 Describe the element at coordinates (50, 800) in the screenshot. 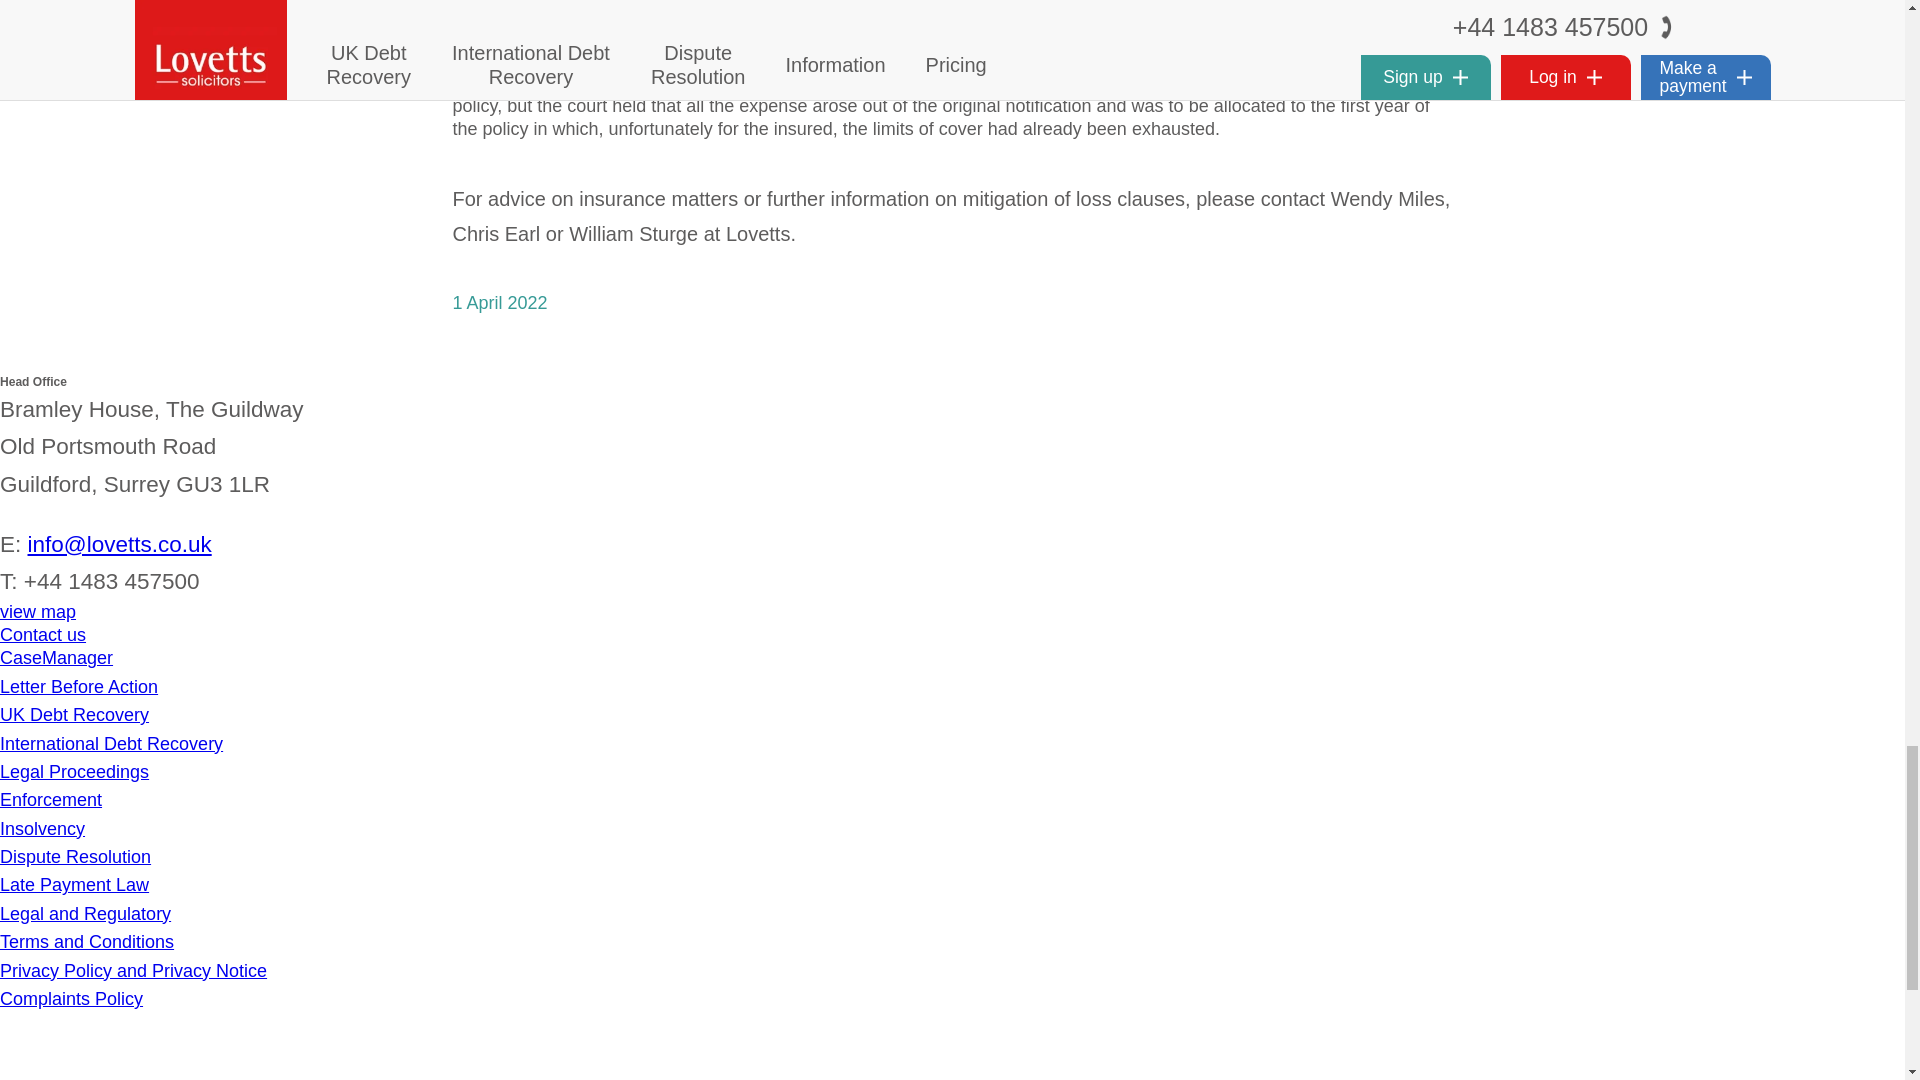

I see `Enforcement` at that location.